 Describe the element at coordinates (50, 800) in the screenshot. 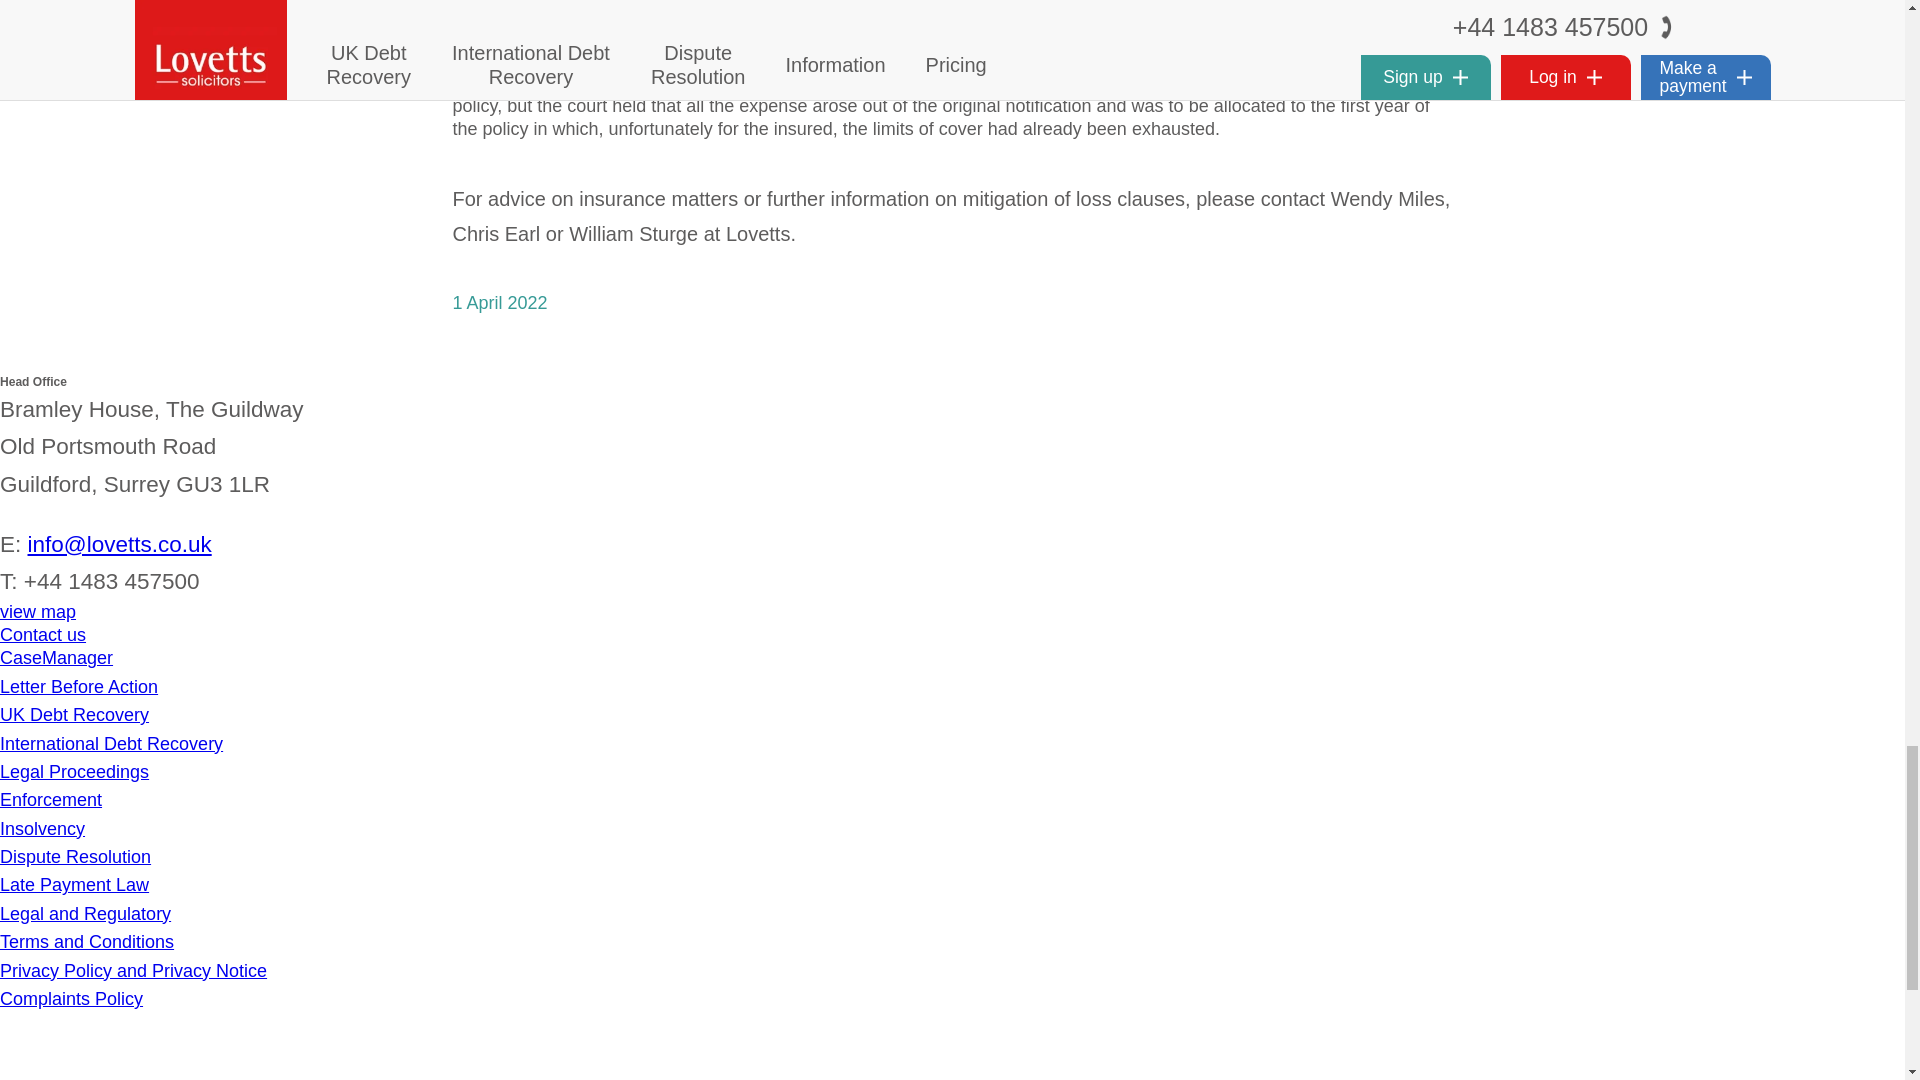

I see `Enforcement` at that location.